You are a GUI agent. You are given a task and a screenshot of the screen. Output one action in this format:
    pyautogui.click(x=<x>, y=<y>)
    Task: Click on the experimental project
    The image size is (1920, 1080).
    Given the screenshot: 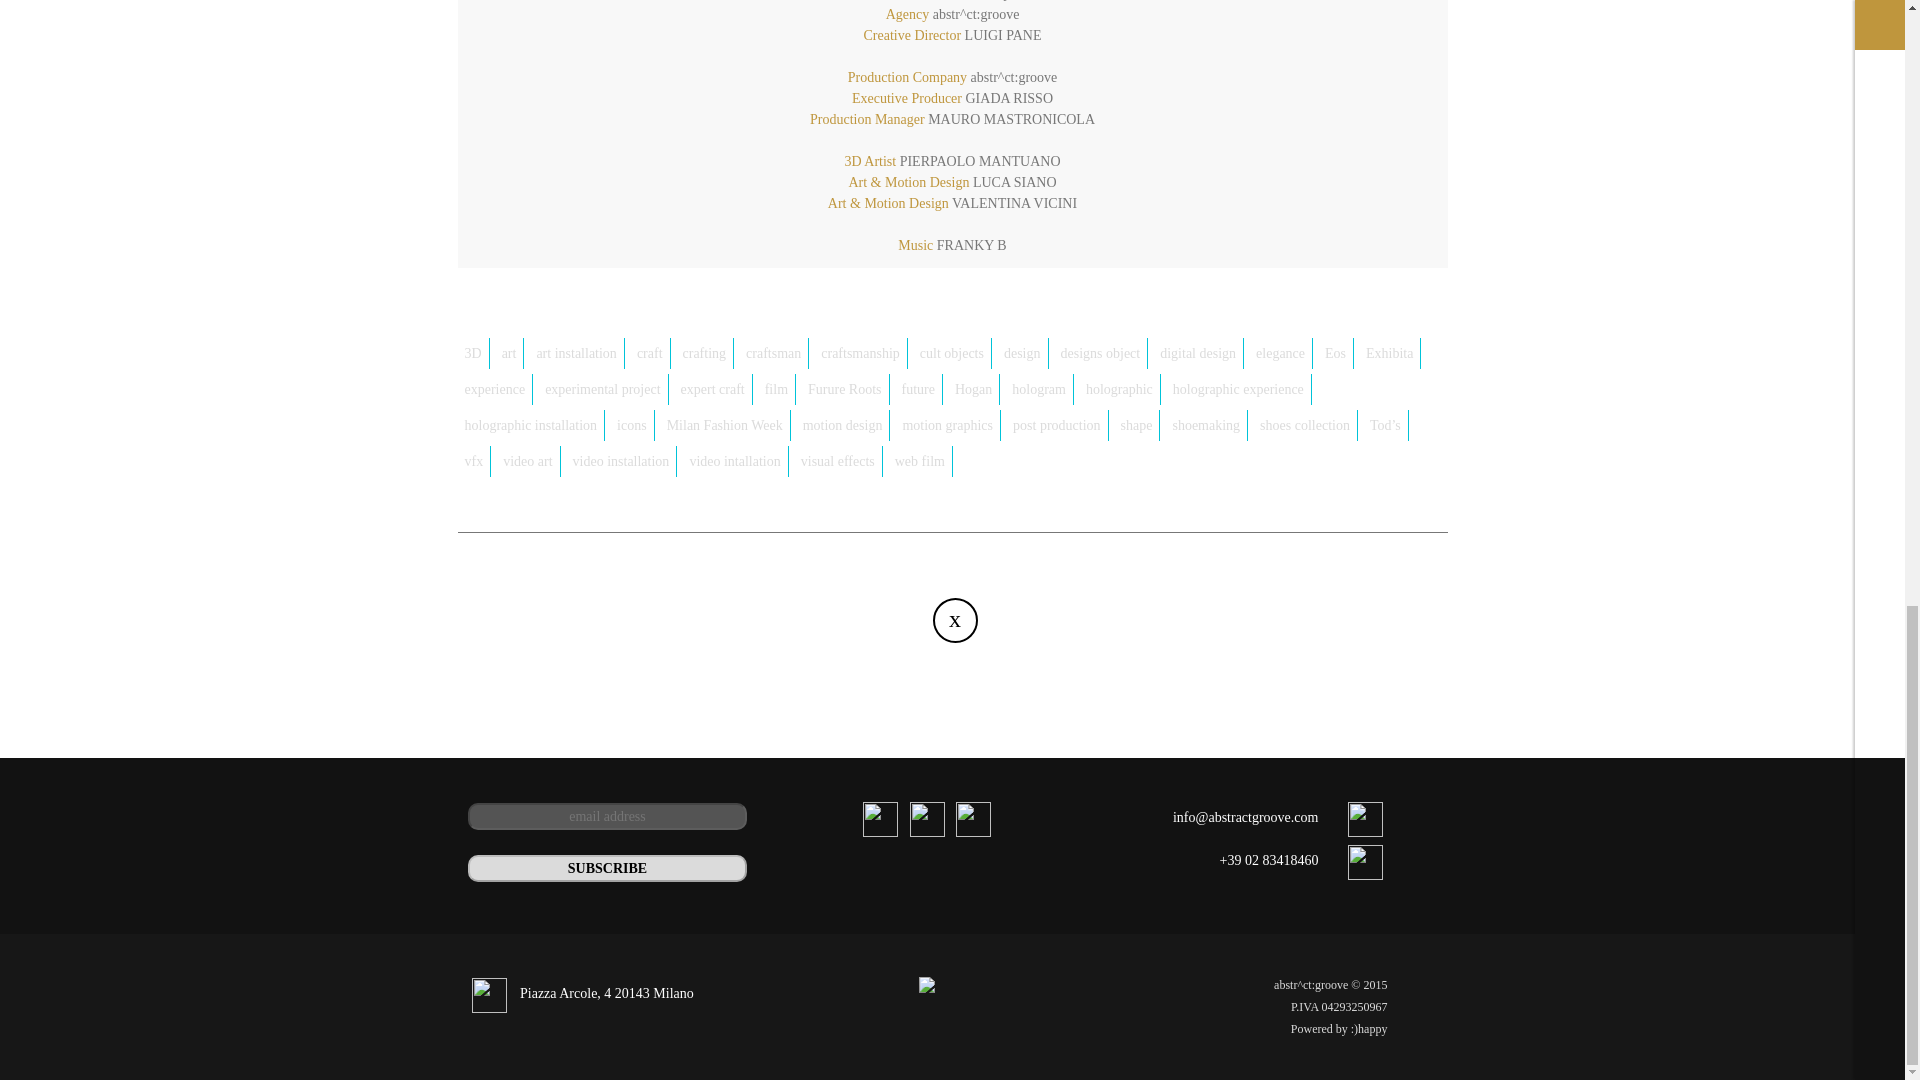 What is the action you would take?
    pyautogui.click(x=602, y=389)
    